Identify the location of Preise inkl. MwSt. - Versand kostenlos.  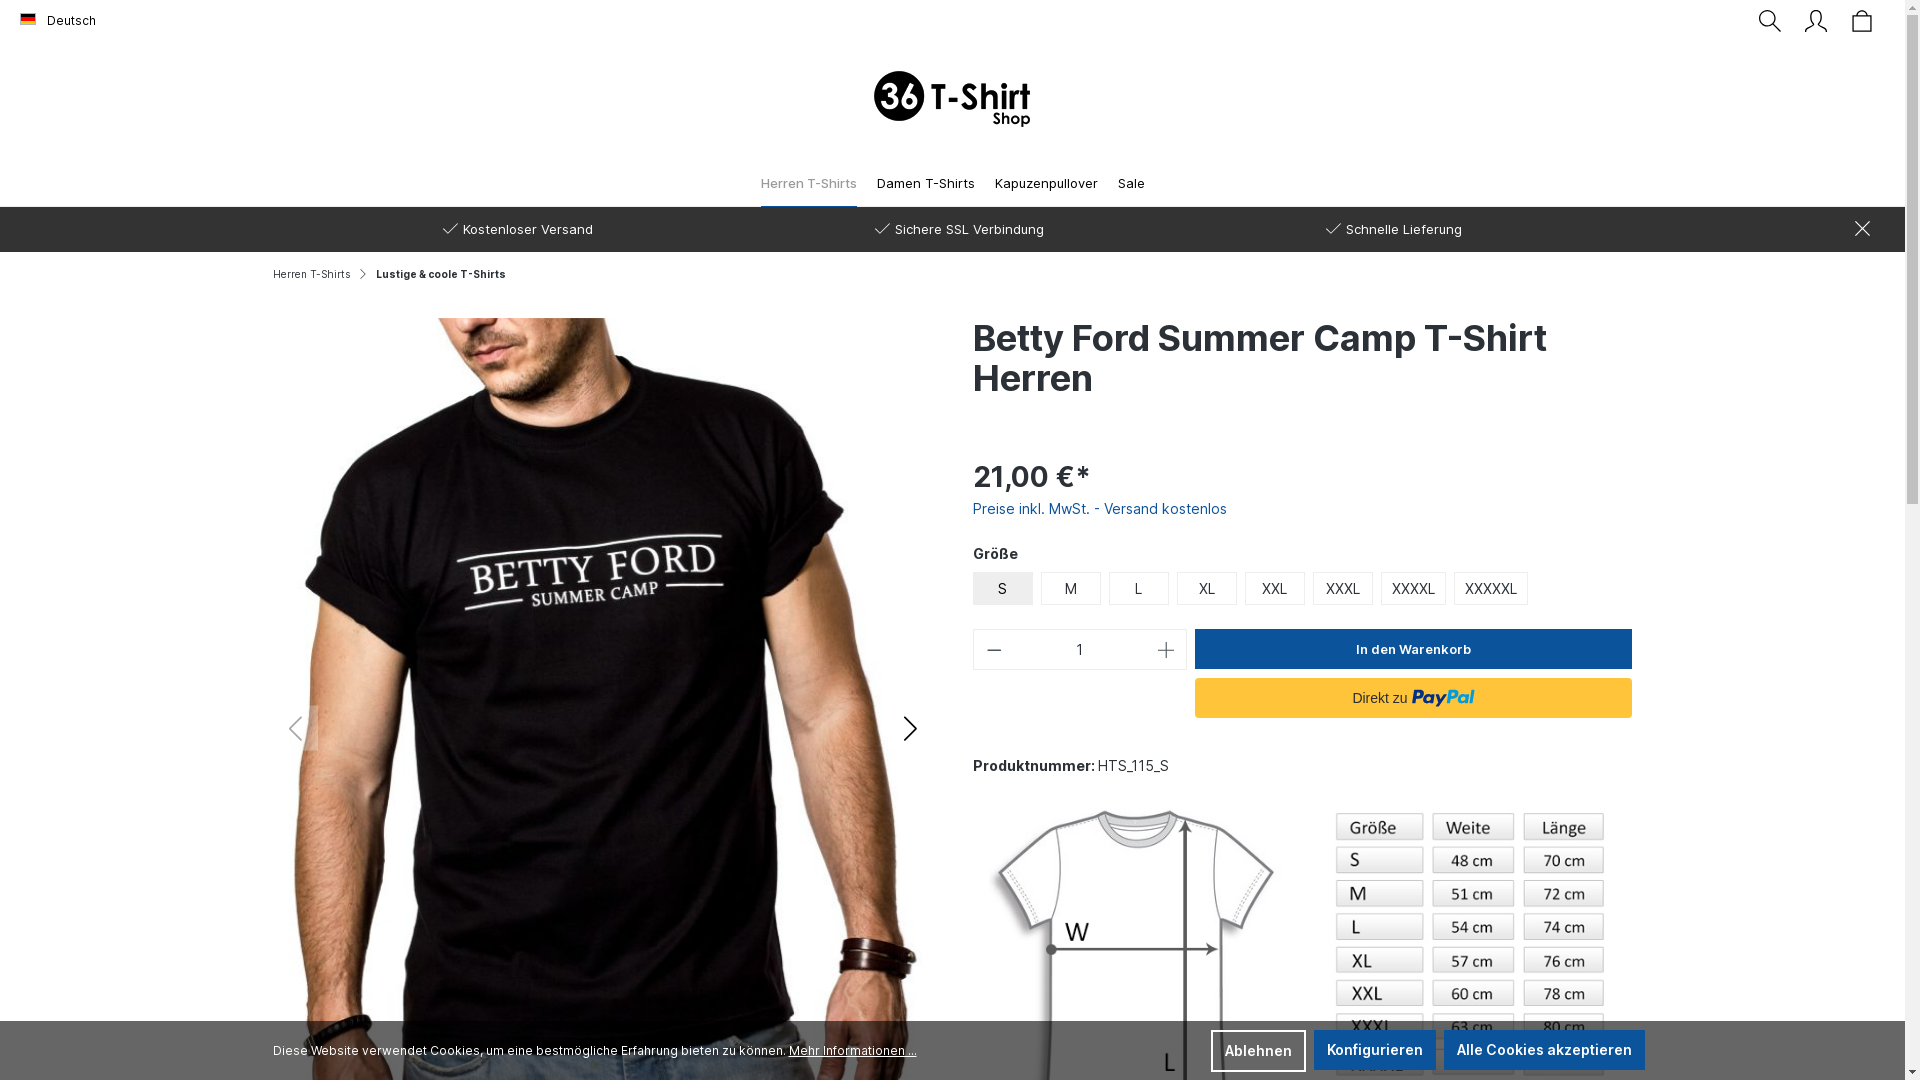
(1099, 508).